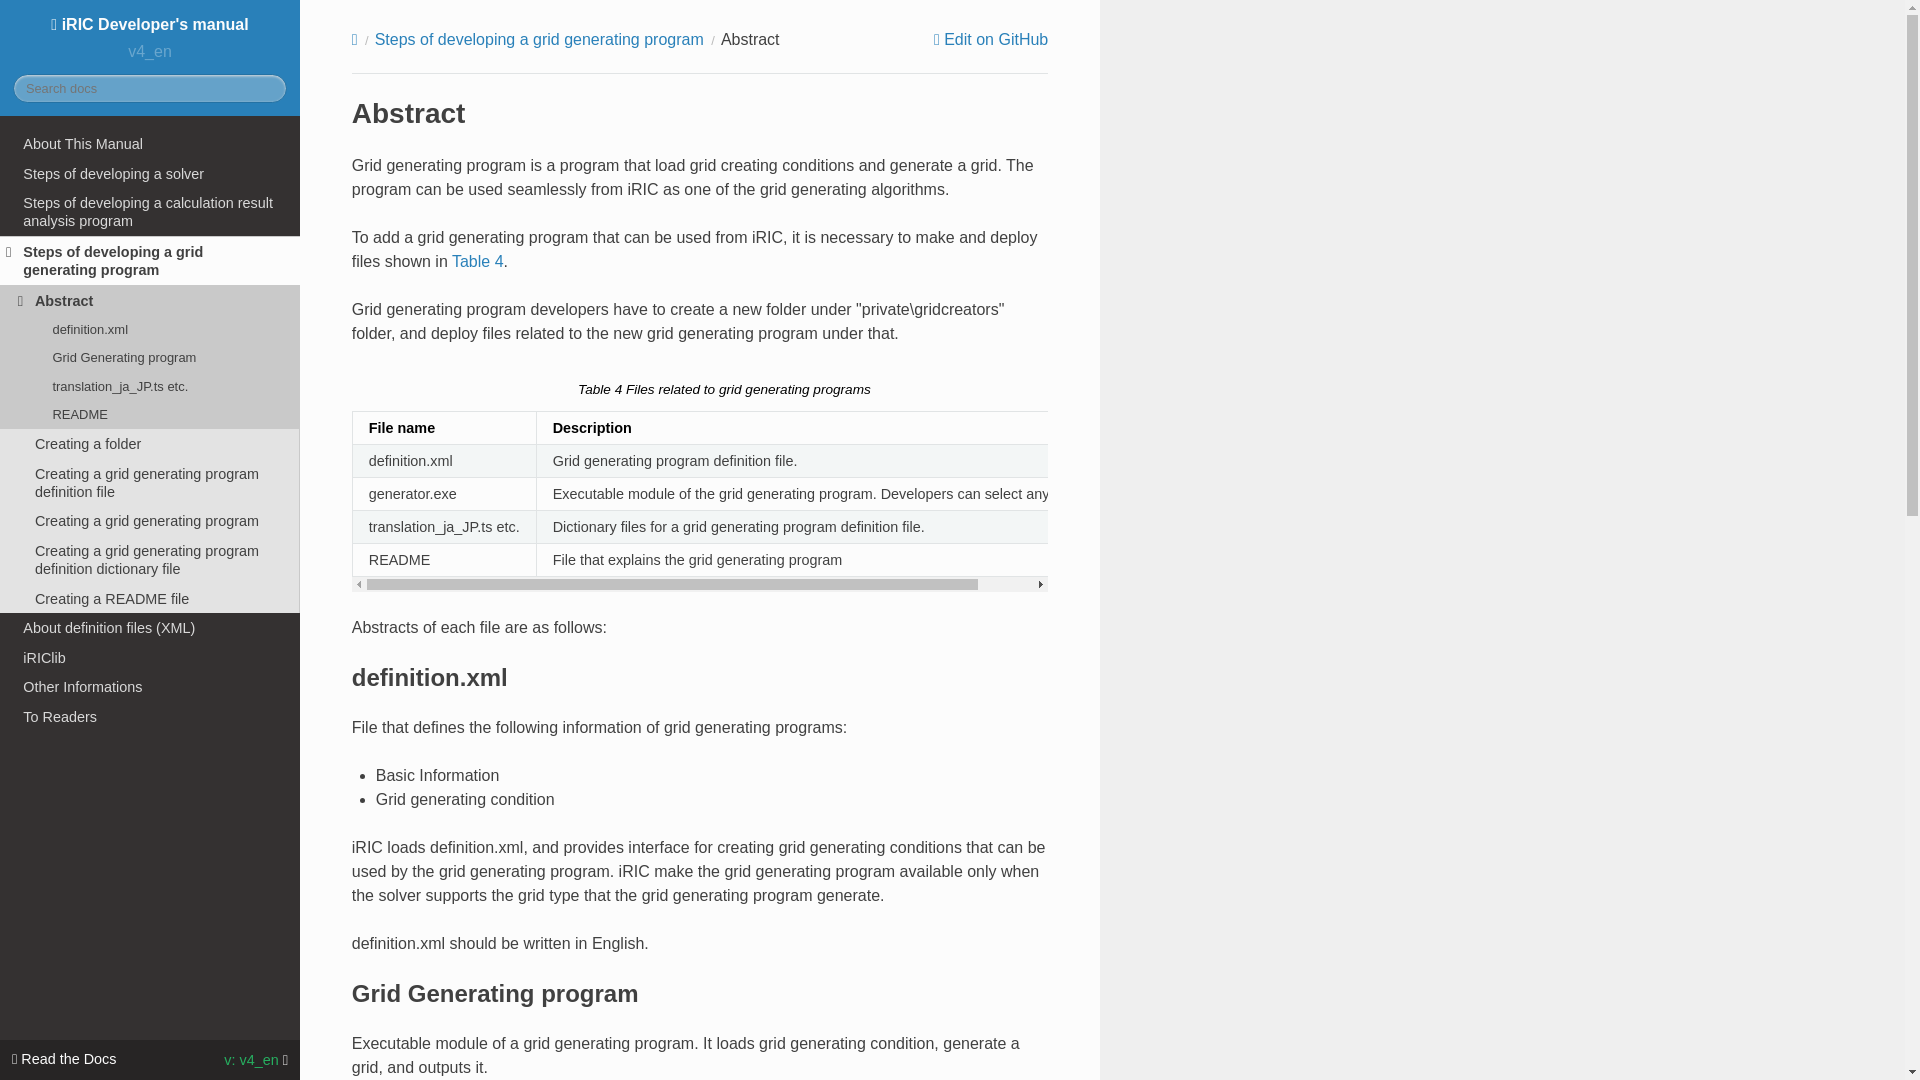  What do you see at coordinates (150, 414) in the screenshot?
I see `README` at bounding box center [150, 414].